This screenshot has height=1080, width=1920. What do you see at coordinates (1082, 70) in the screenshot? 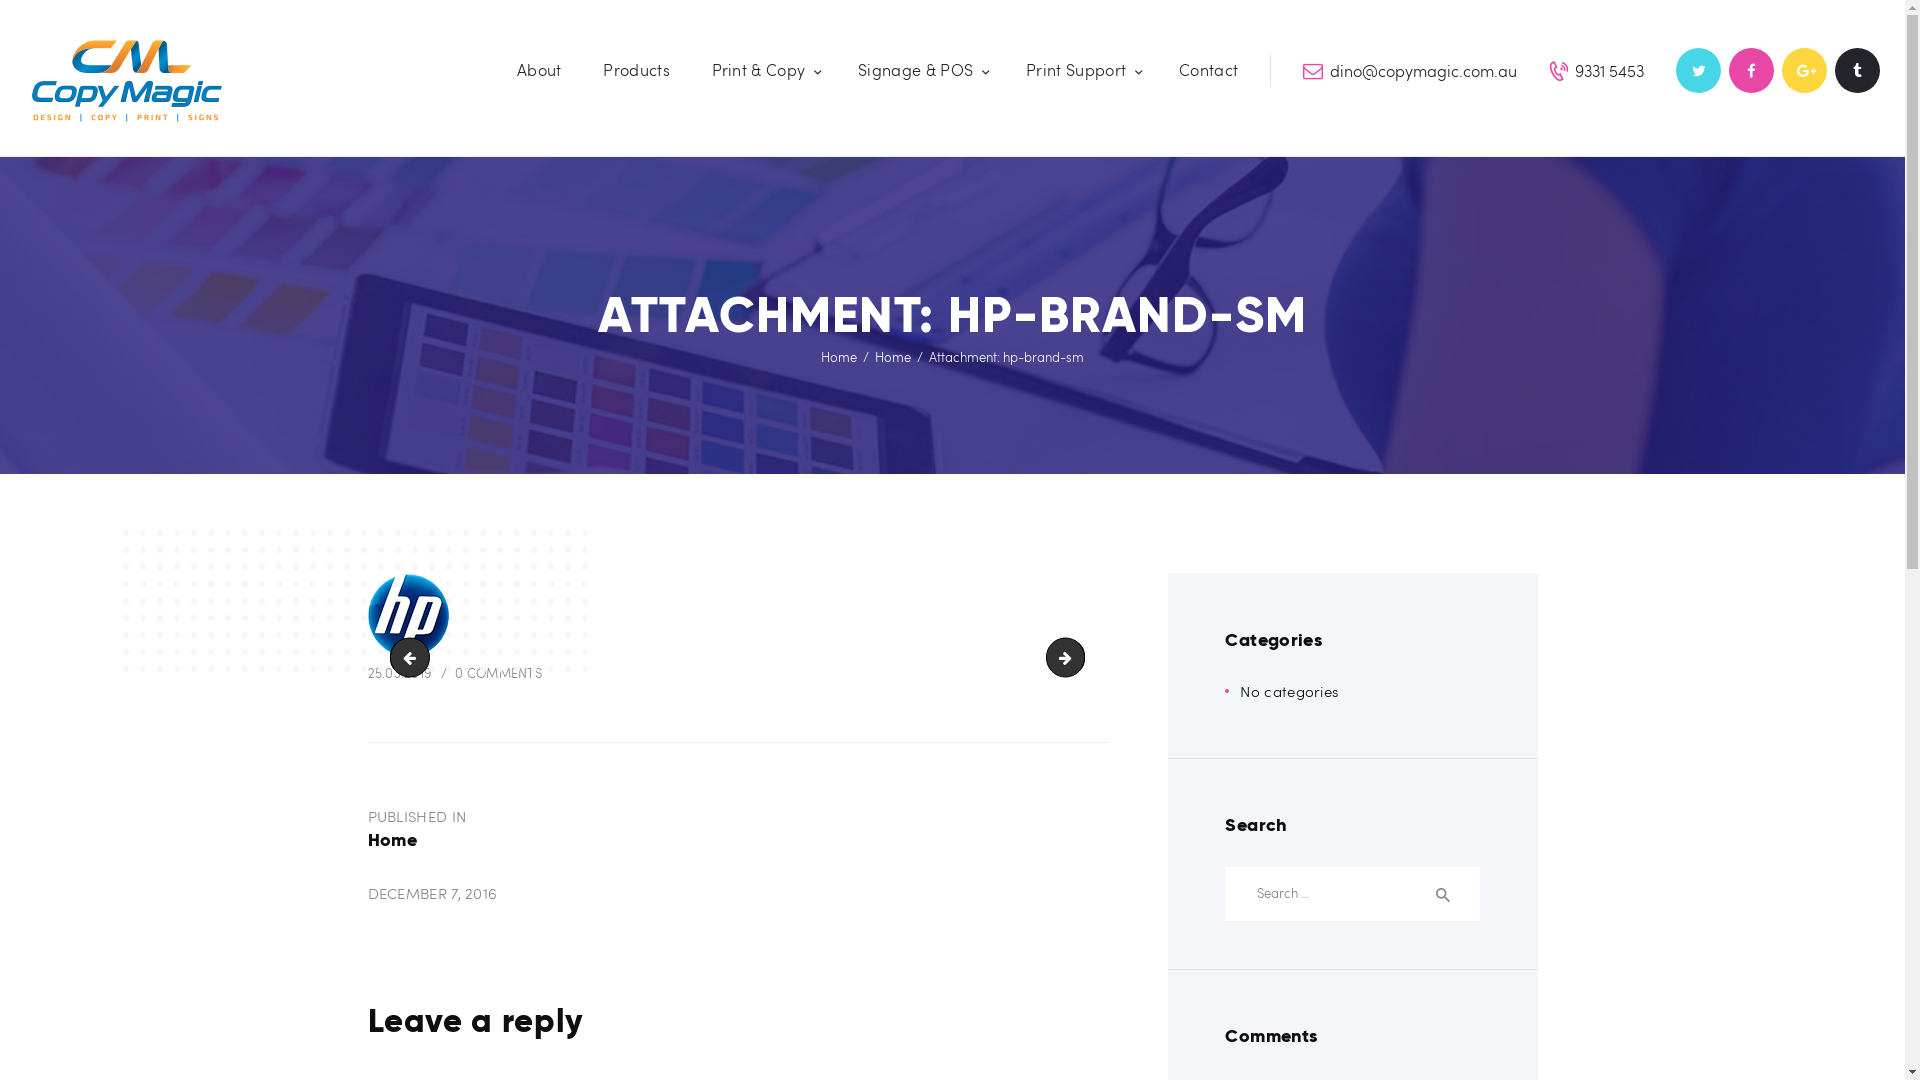
I see `Print Support` at bounding box center [1082, 70].